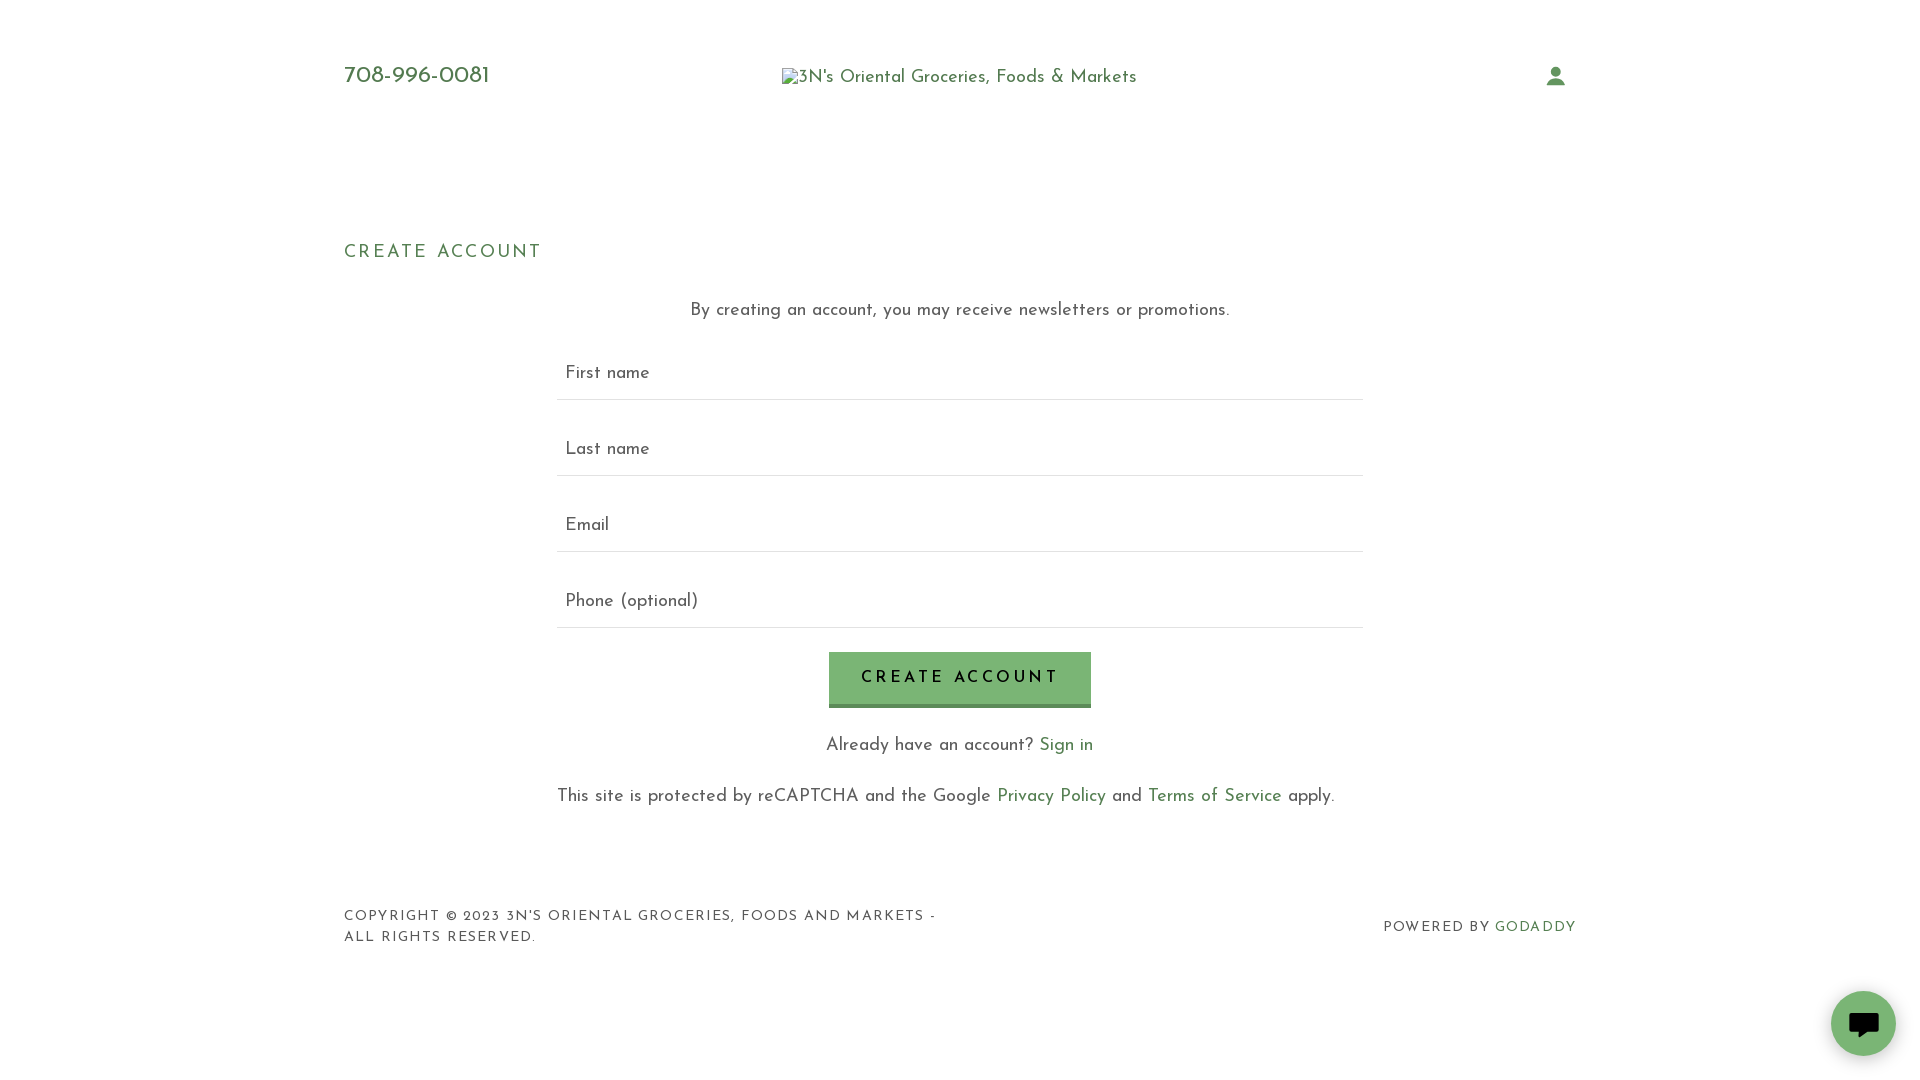 The image size is (1920, 1080). Describe the element at coordinates (1536, 928) in the screenshot. I see `GODADDY` at that location.